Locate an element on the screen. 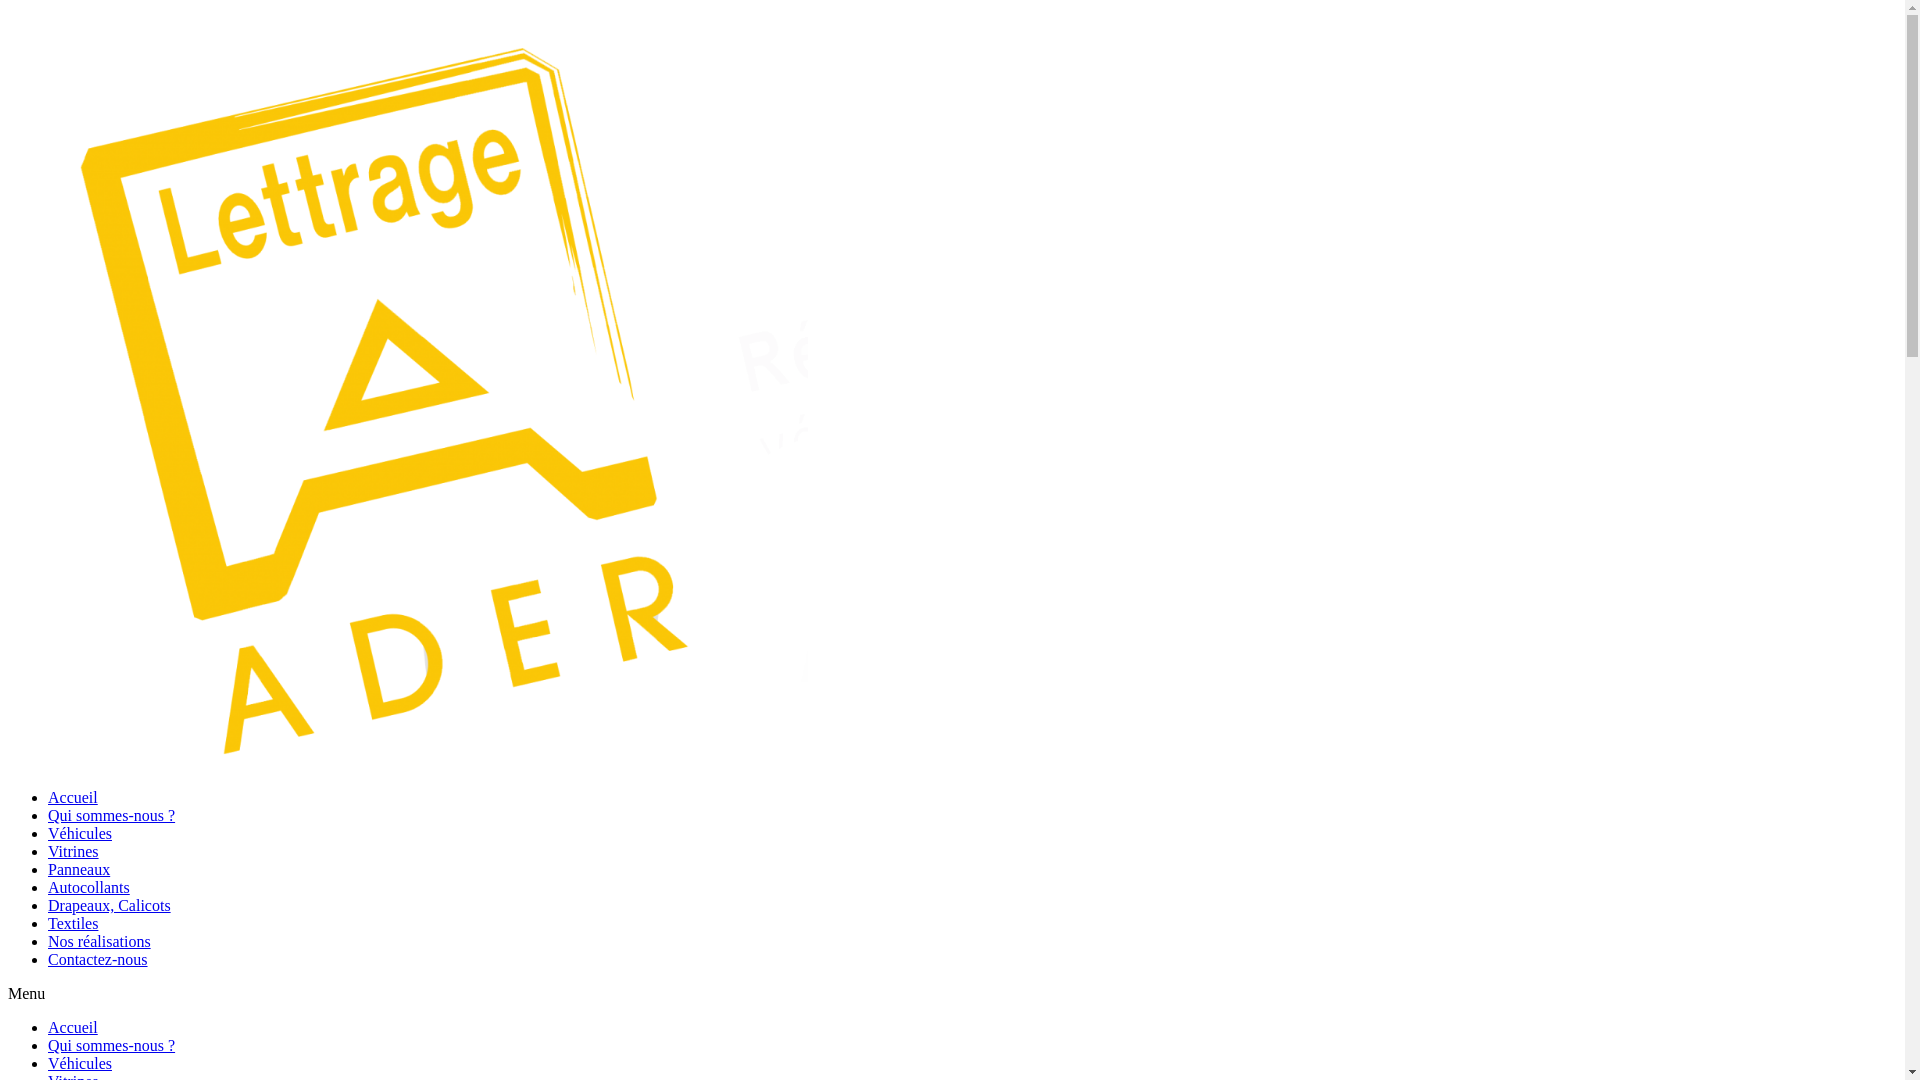 This screenshot has height=1080, width=1920. Accueil is located at coordinates (73, 1028).